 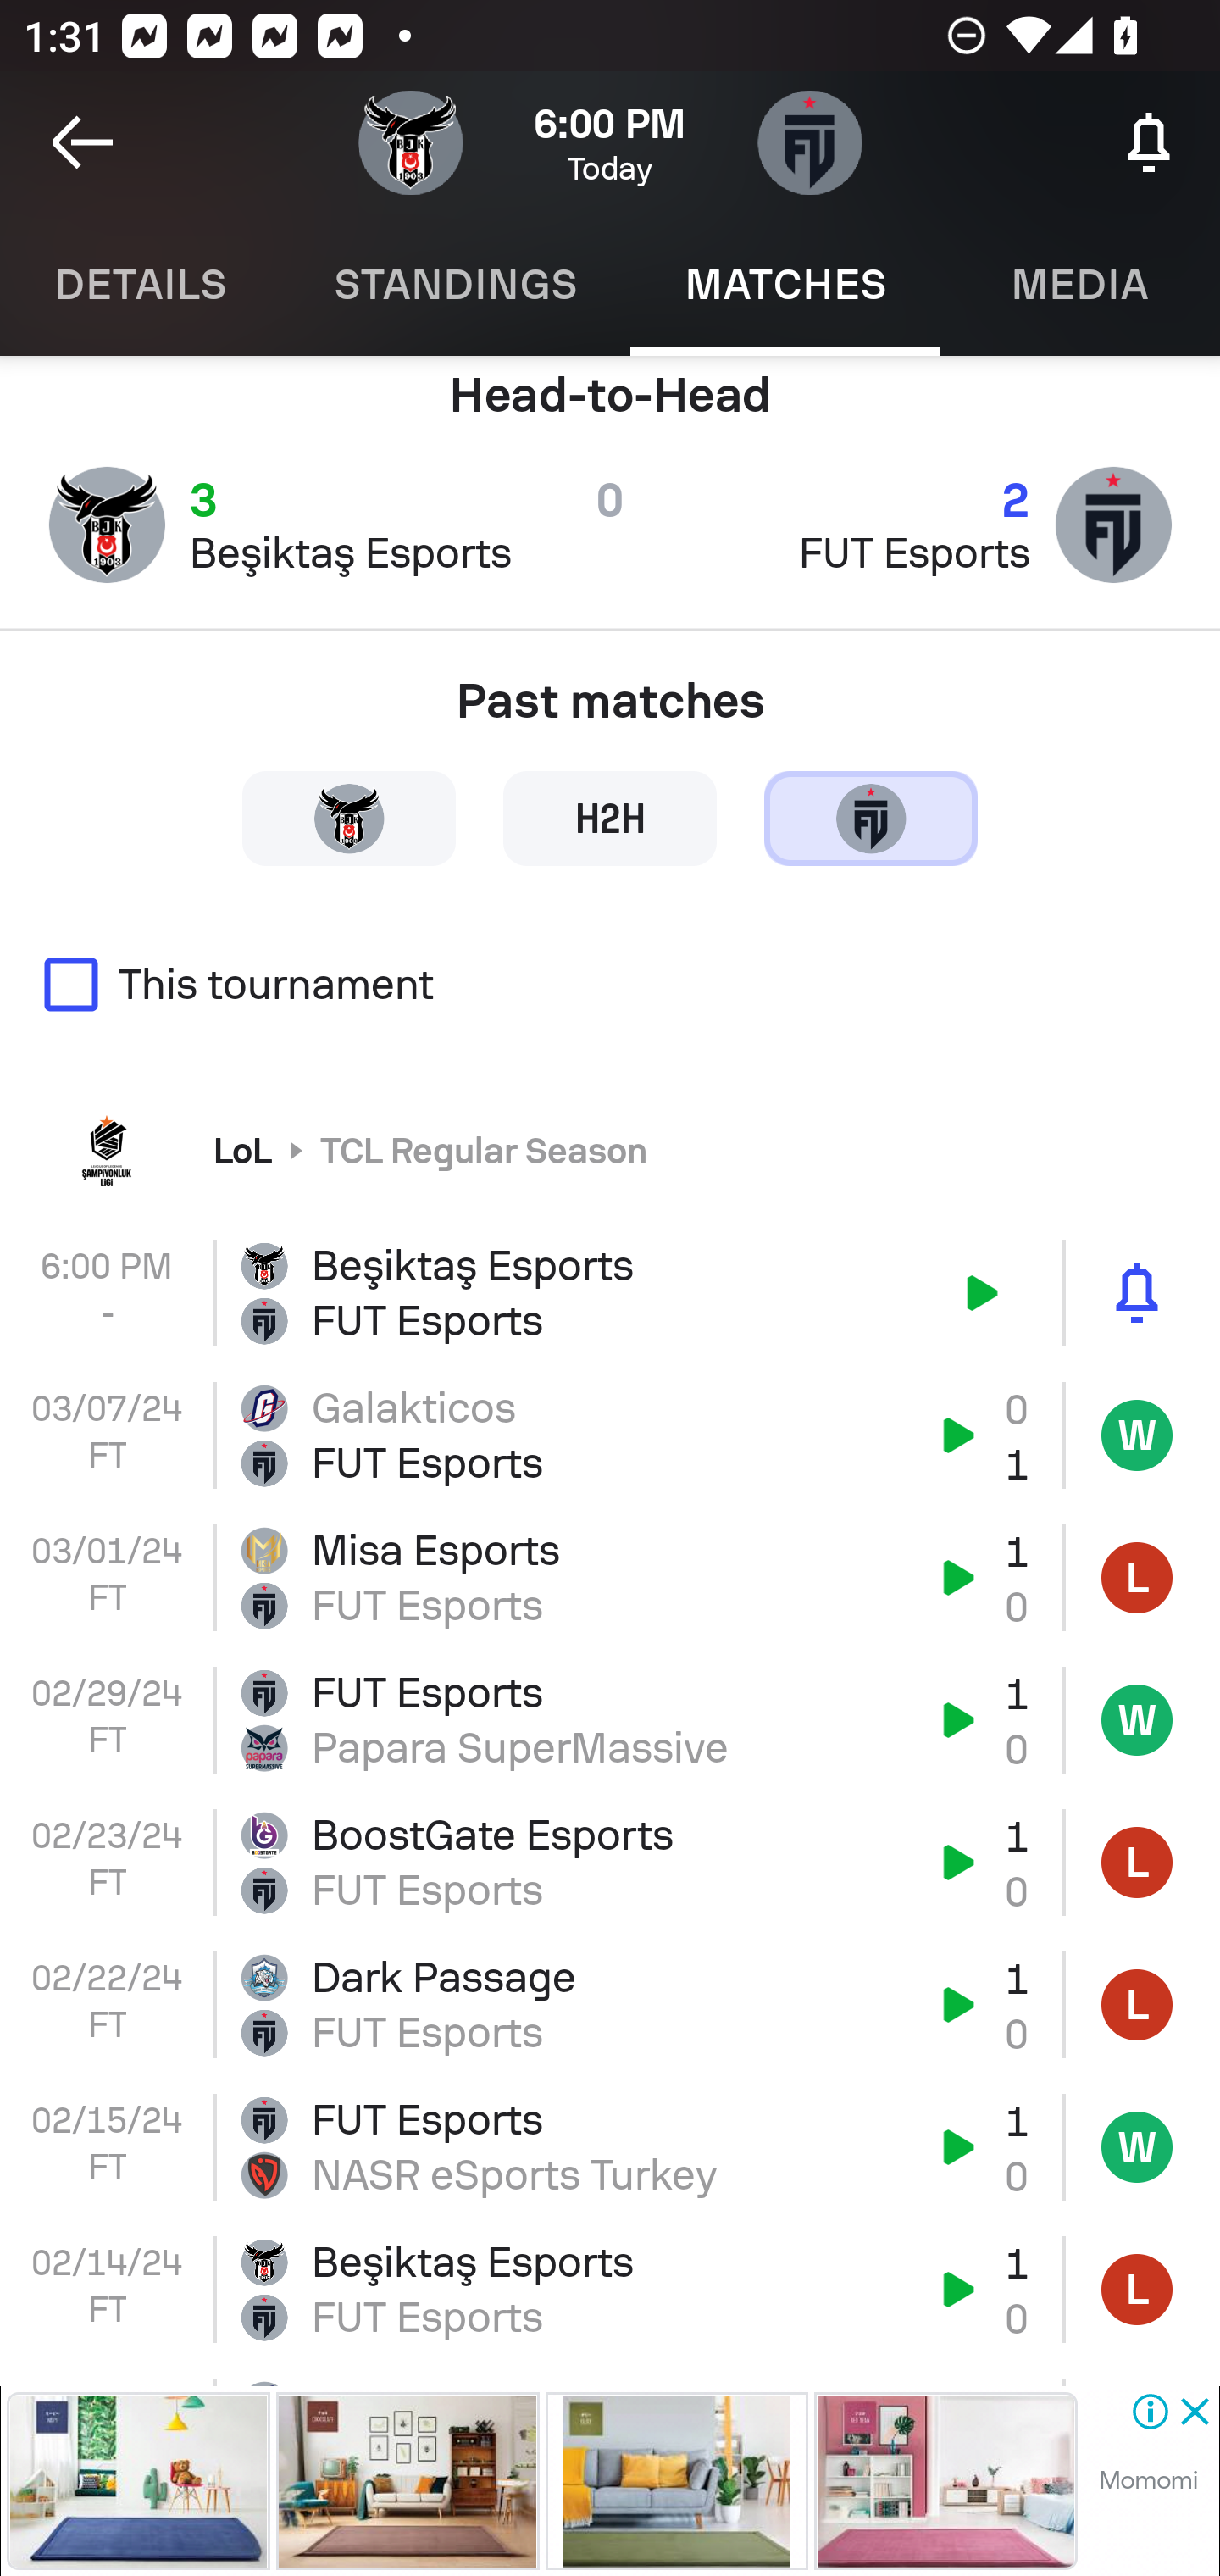 I want to click on 03/07/24 FT Galakticos FUT Esports 0 1 W, so click(x=610, y=1435).